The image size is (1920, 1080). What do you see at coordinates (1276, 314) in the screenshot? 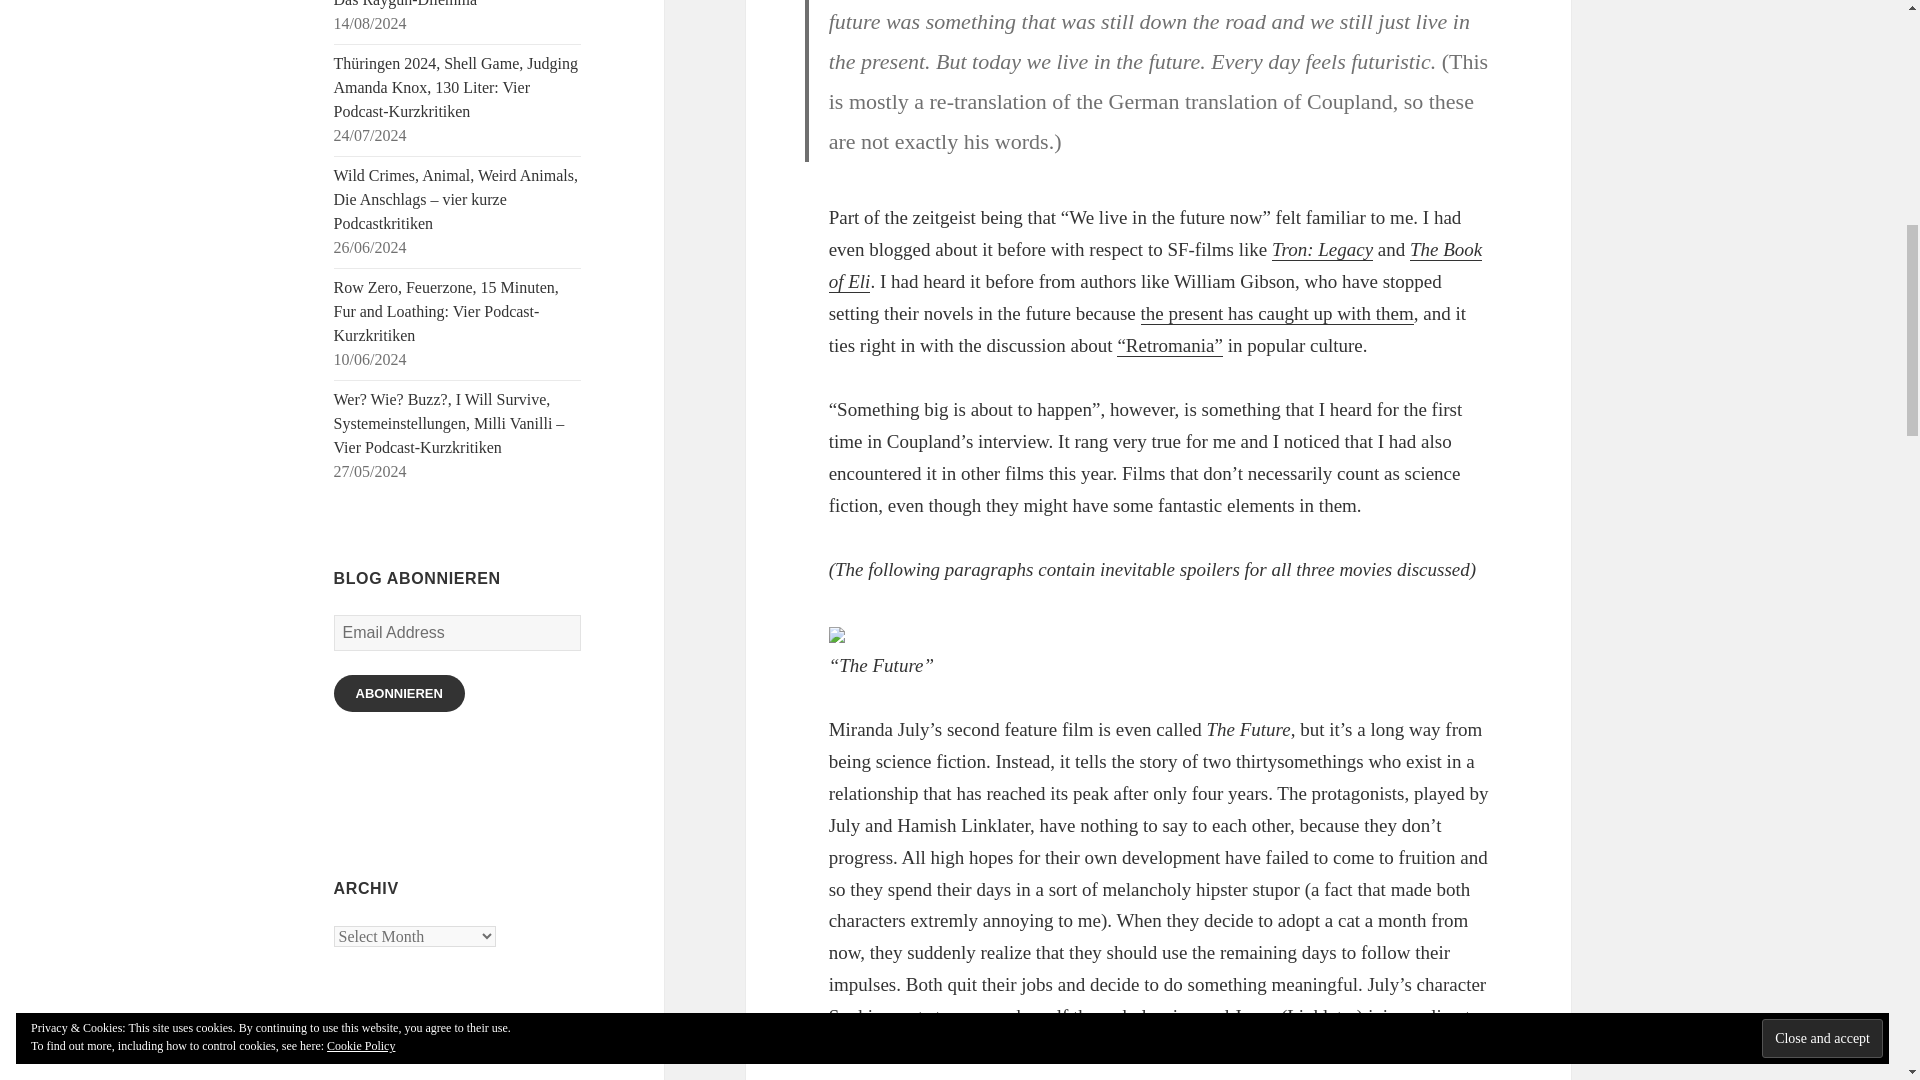
I see `the present has caught up with them` at bounding box center [1276, 314].